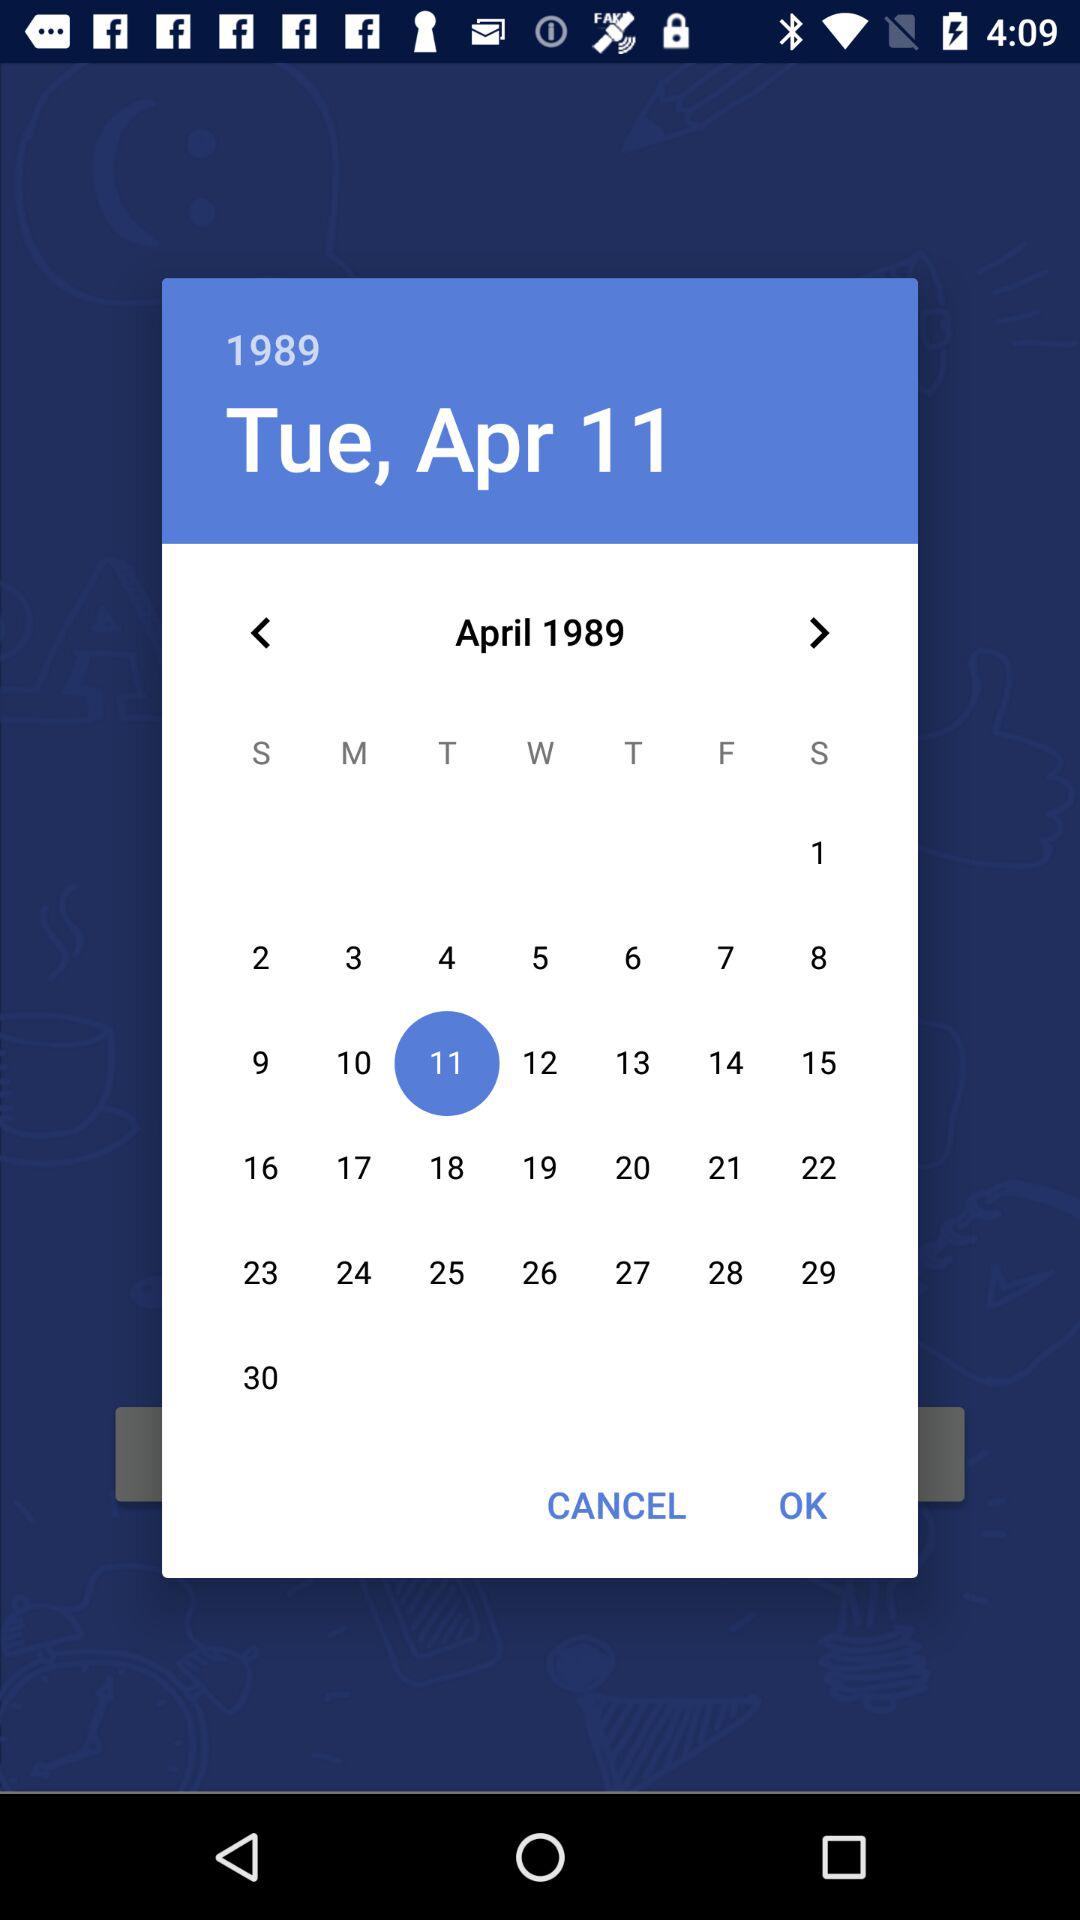  What do you see at coordinates (802, 1504) in the screenshot?
I see `open ok at the bottom right corner` at bounding box center [802, 1504].